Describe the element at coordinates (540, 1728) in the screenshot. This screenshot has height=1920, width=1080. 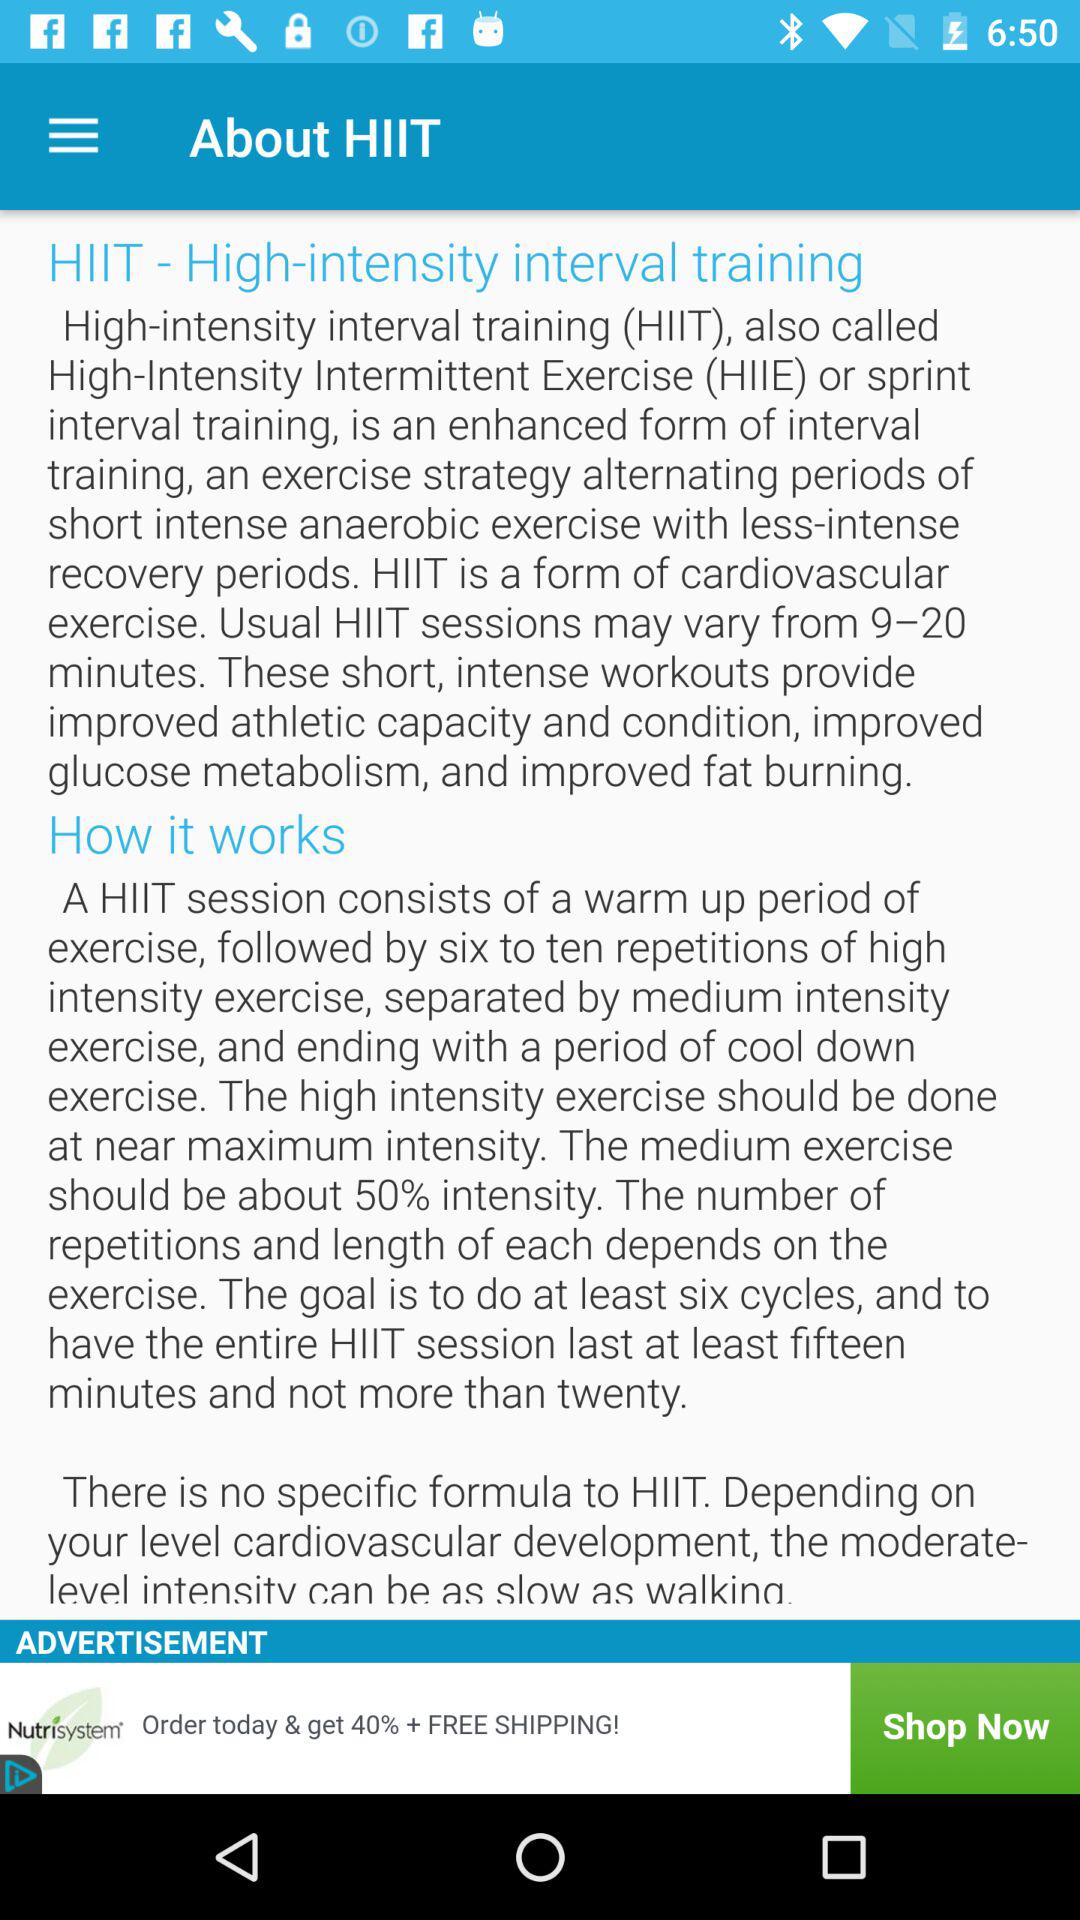
I see `turn off icon below the advertisement` at that location.